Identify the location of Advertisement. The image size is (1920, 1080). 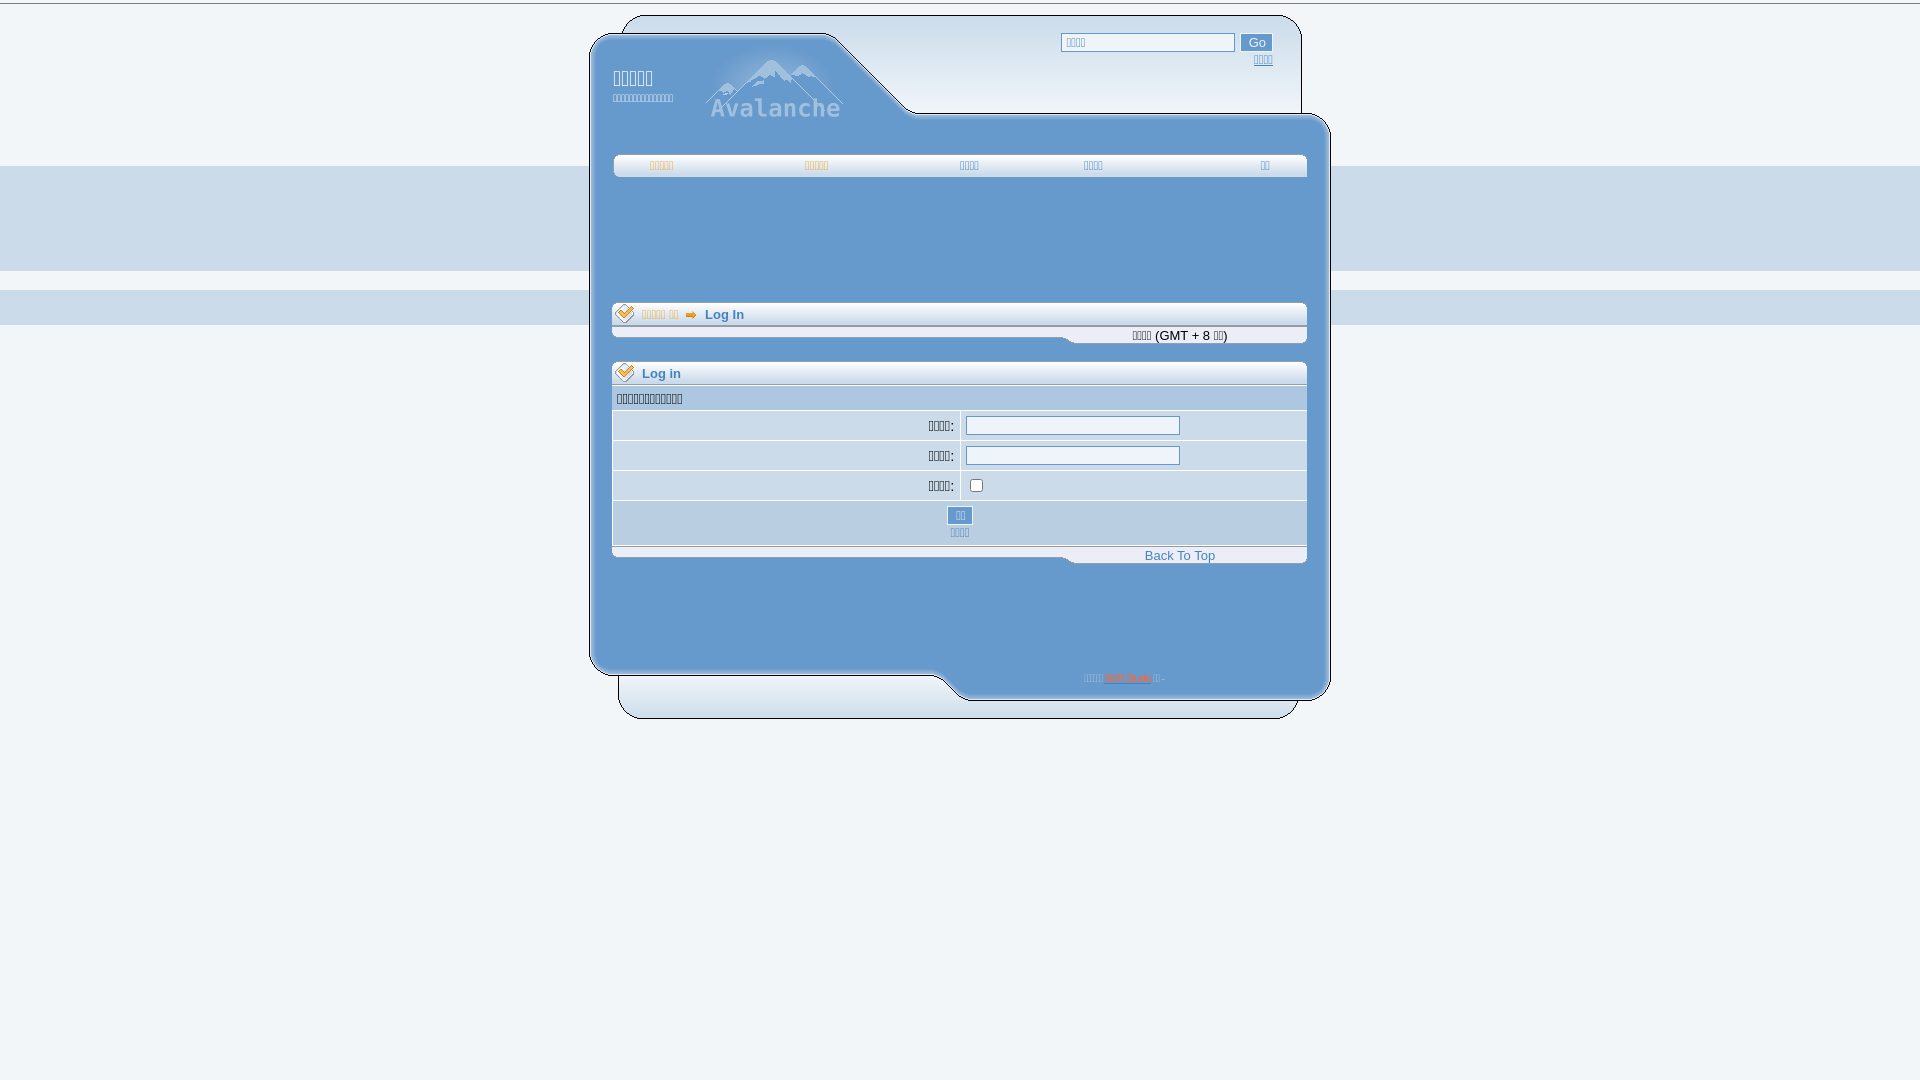
(960, 240).